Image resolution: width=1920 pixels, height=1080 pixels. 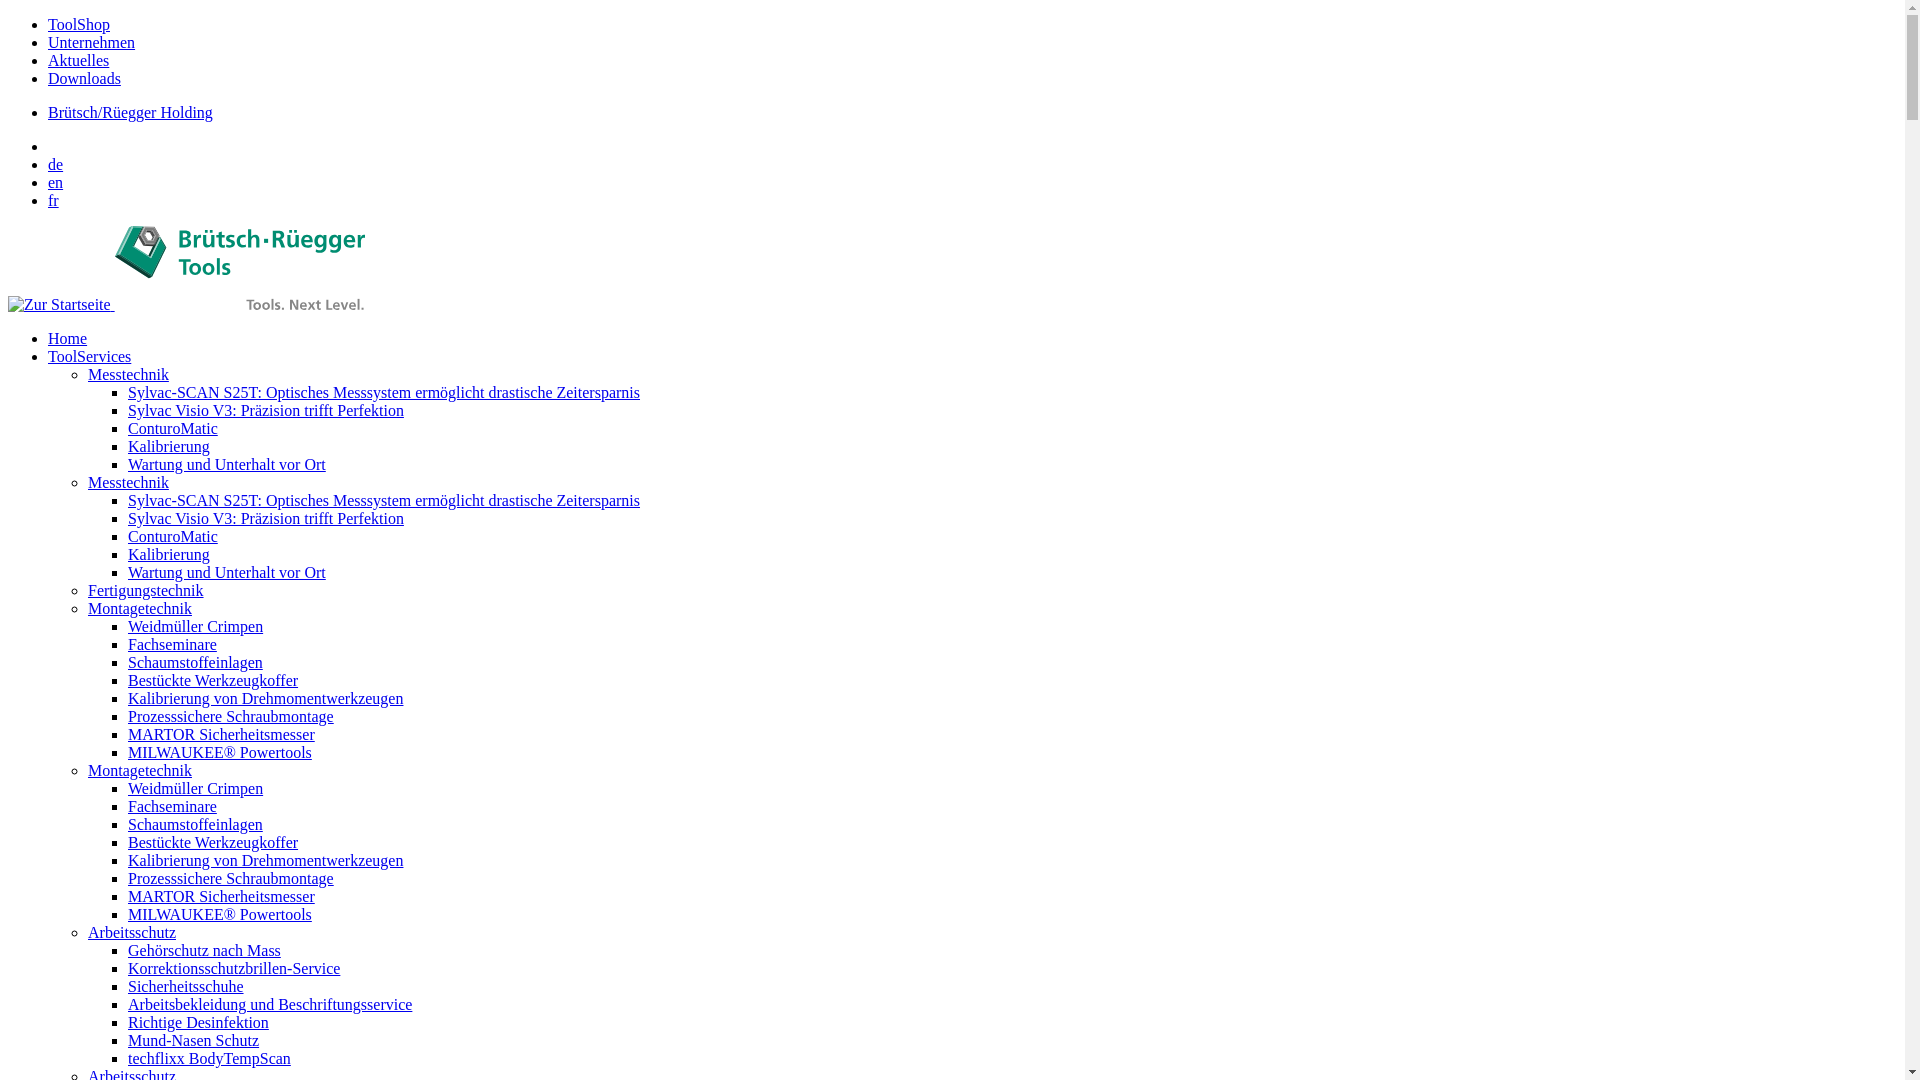 I want to click on Schaumstoffeinlagen, so click(x=196, y=824).